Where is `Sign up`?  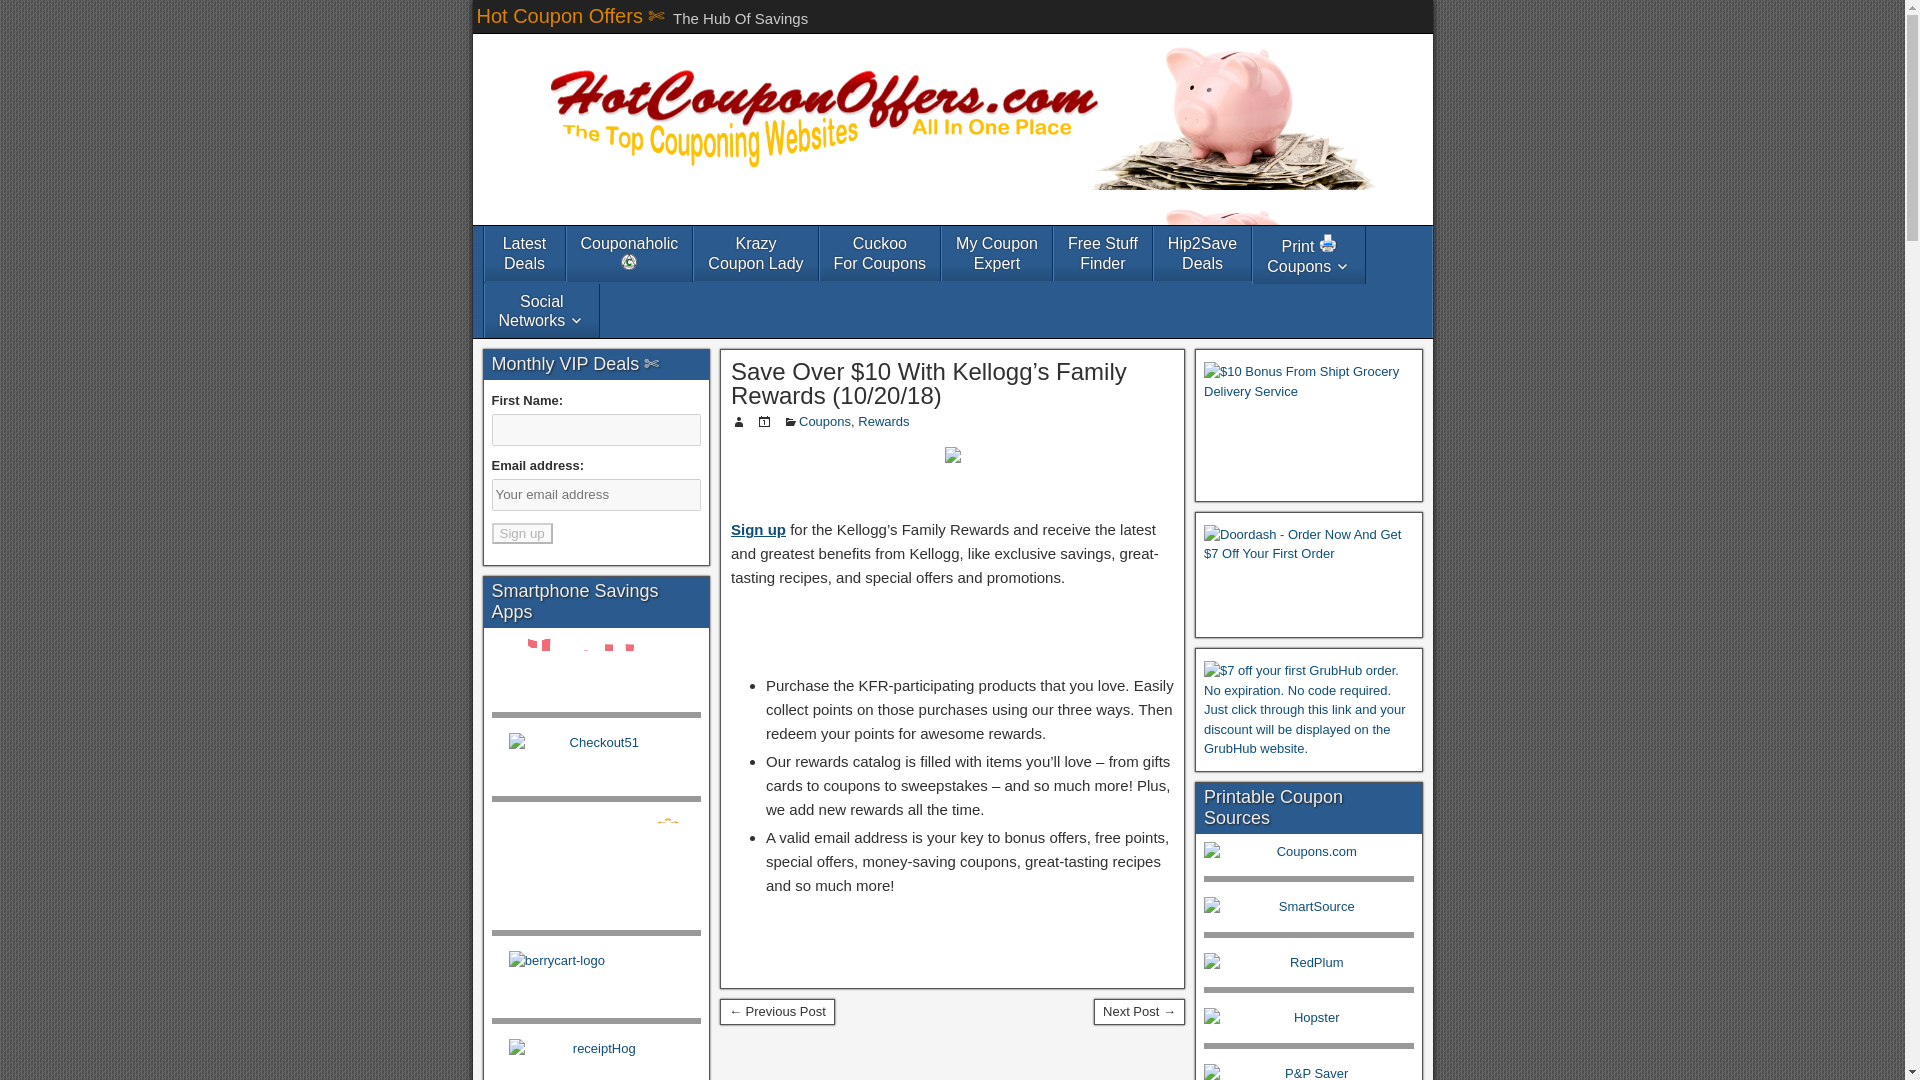 Sign up is located at coordinates (758, 528).